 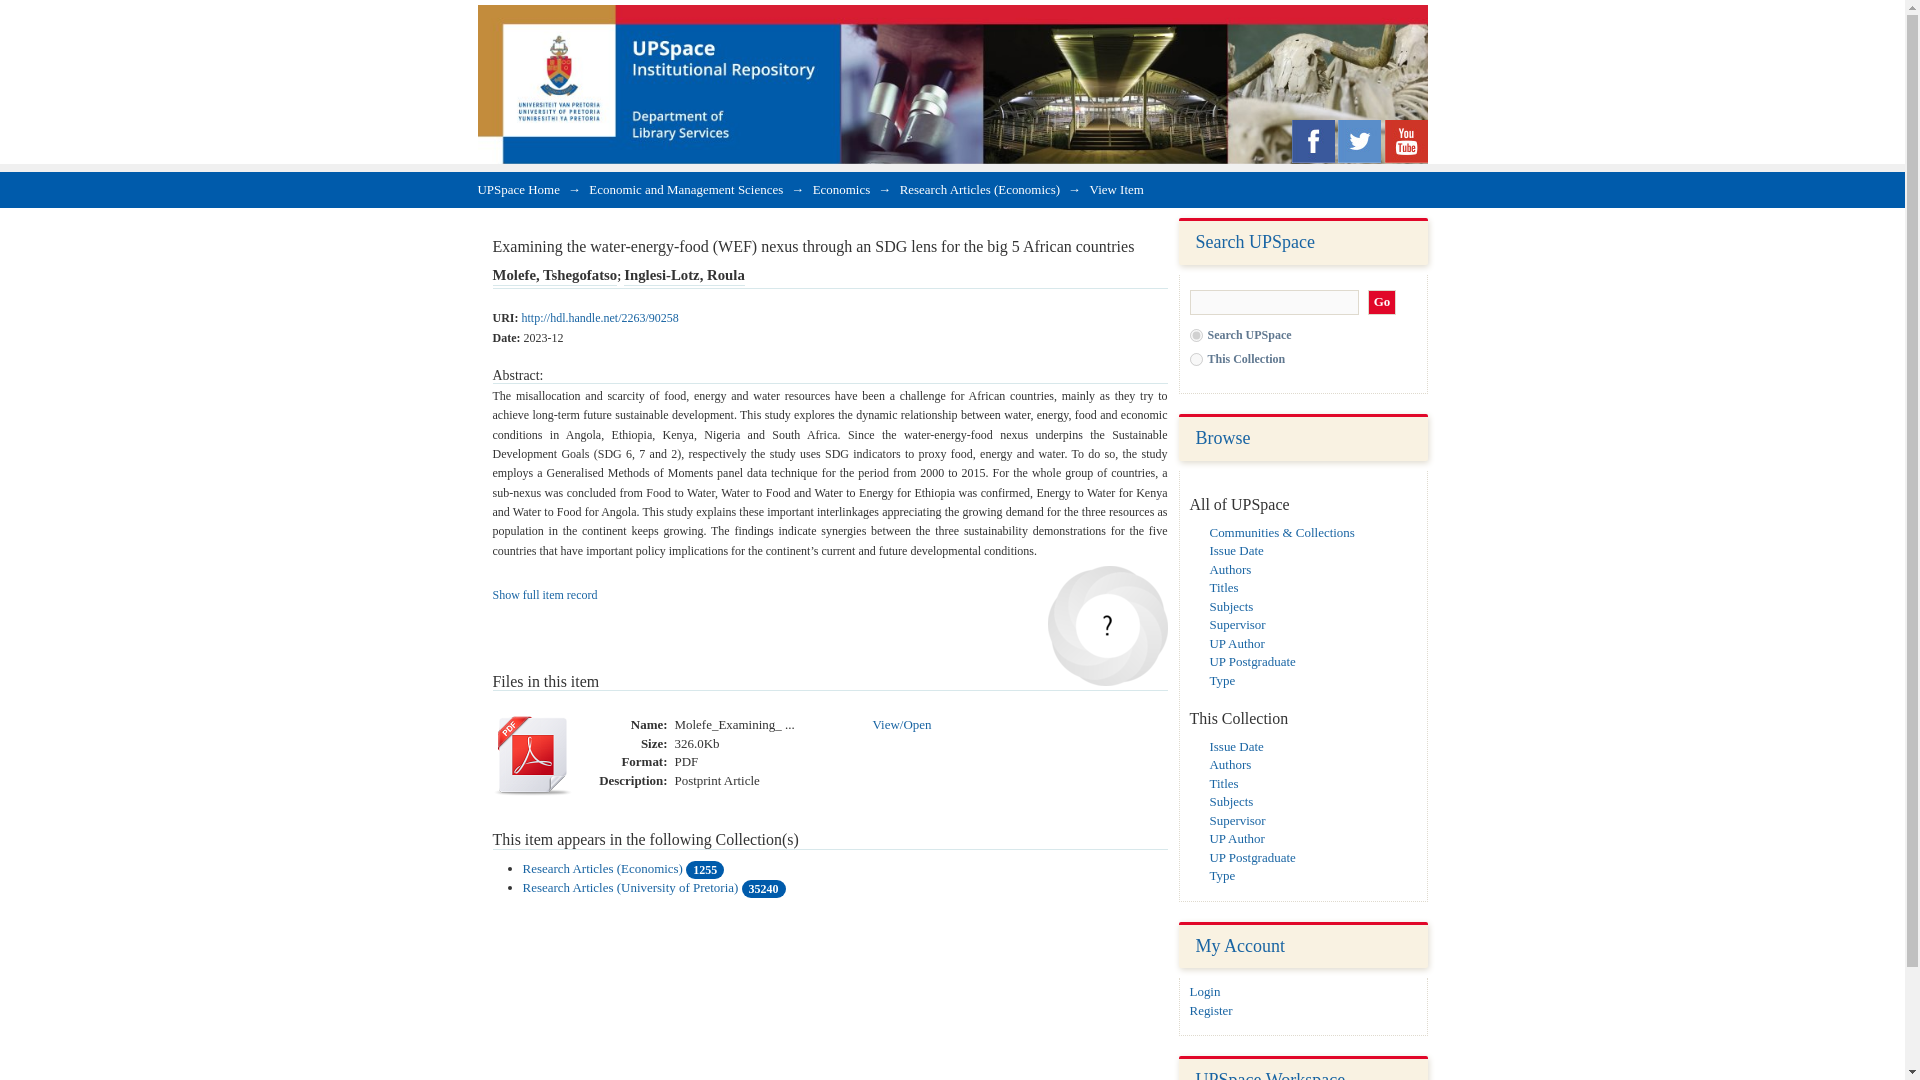 I want to click on Login, so click(x=1206, y=991).